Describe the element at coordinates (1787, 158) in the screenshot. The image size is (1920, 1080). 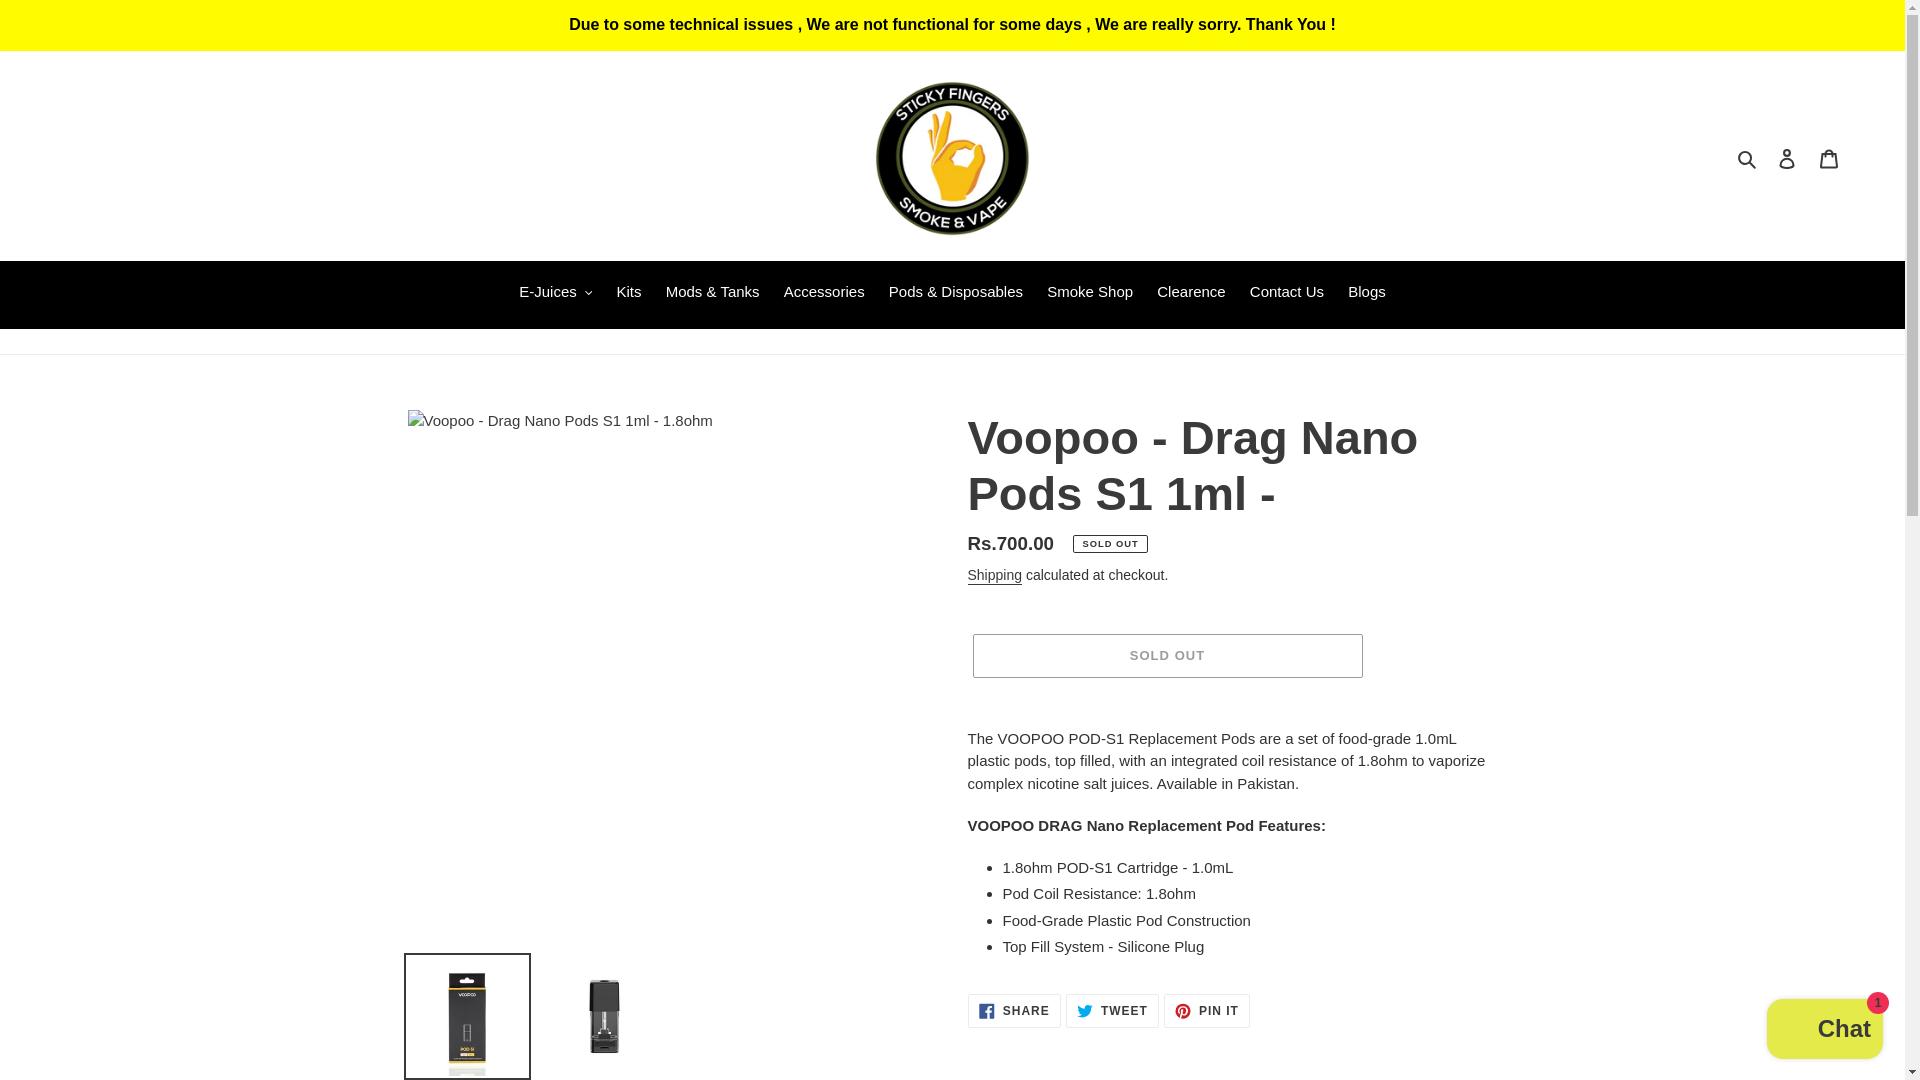
I see `Log in` at that location.